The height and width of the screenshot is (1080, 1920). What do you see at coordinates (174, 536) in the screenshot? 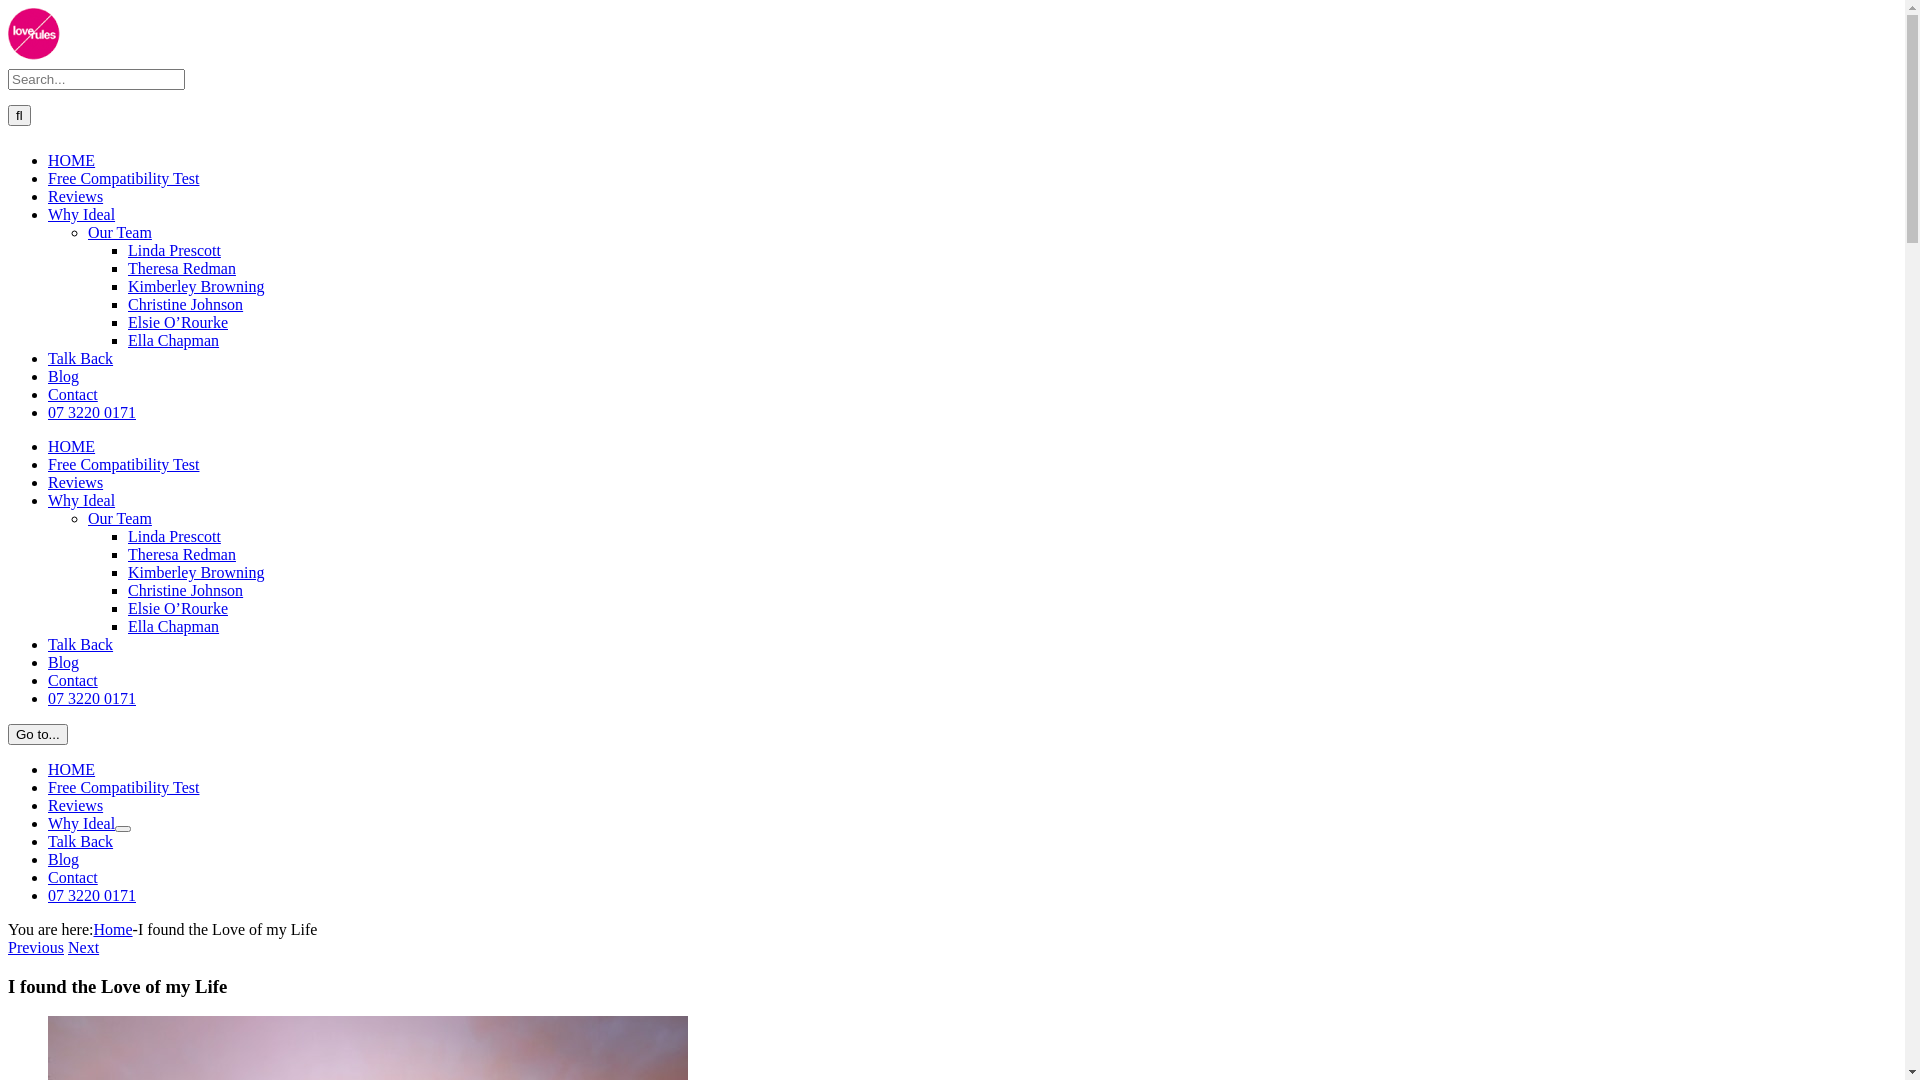
I see `Linda Prescott` at bounding box center [174, 536].